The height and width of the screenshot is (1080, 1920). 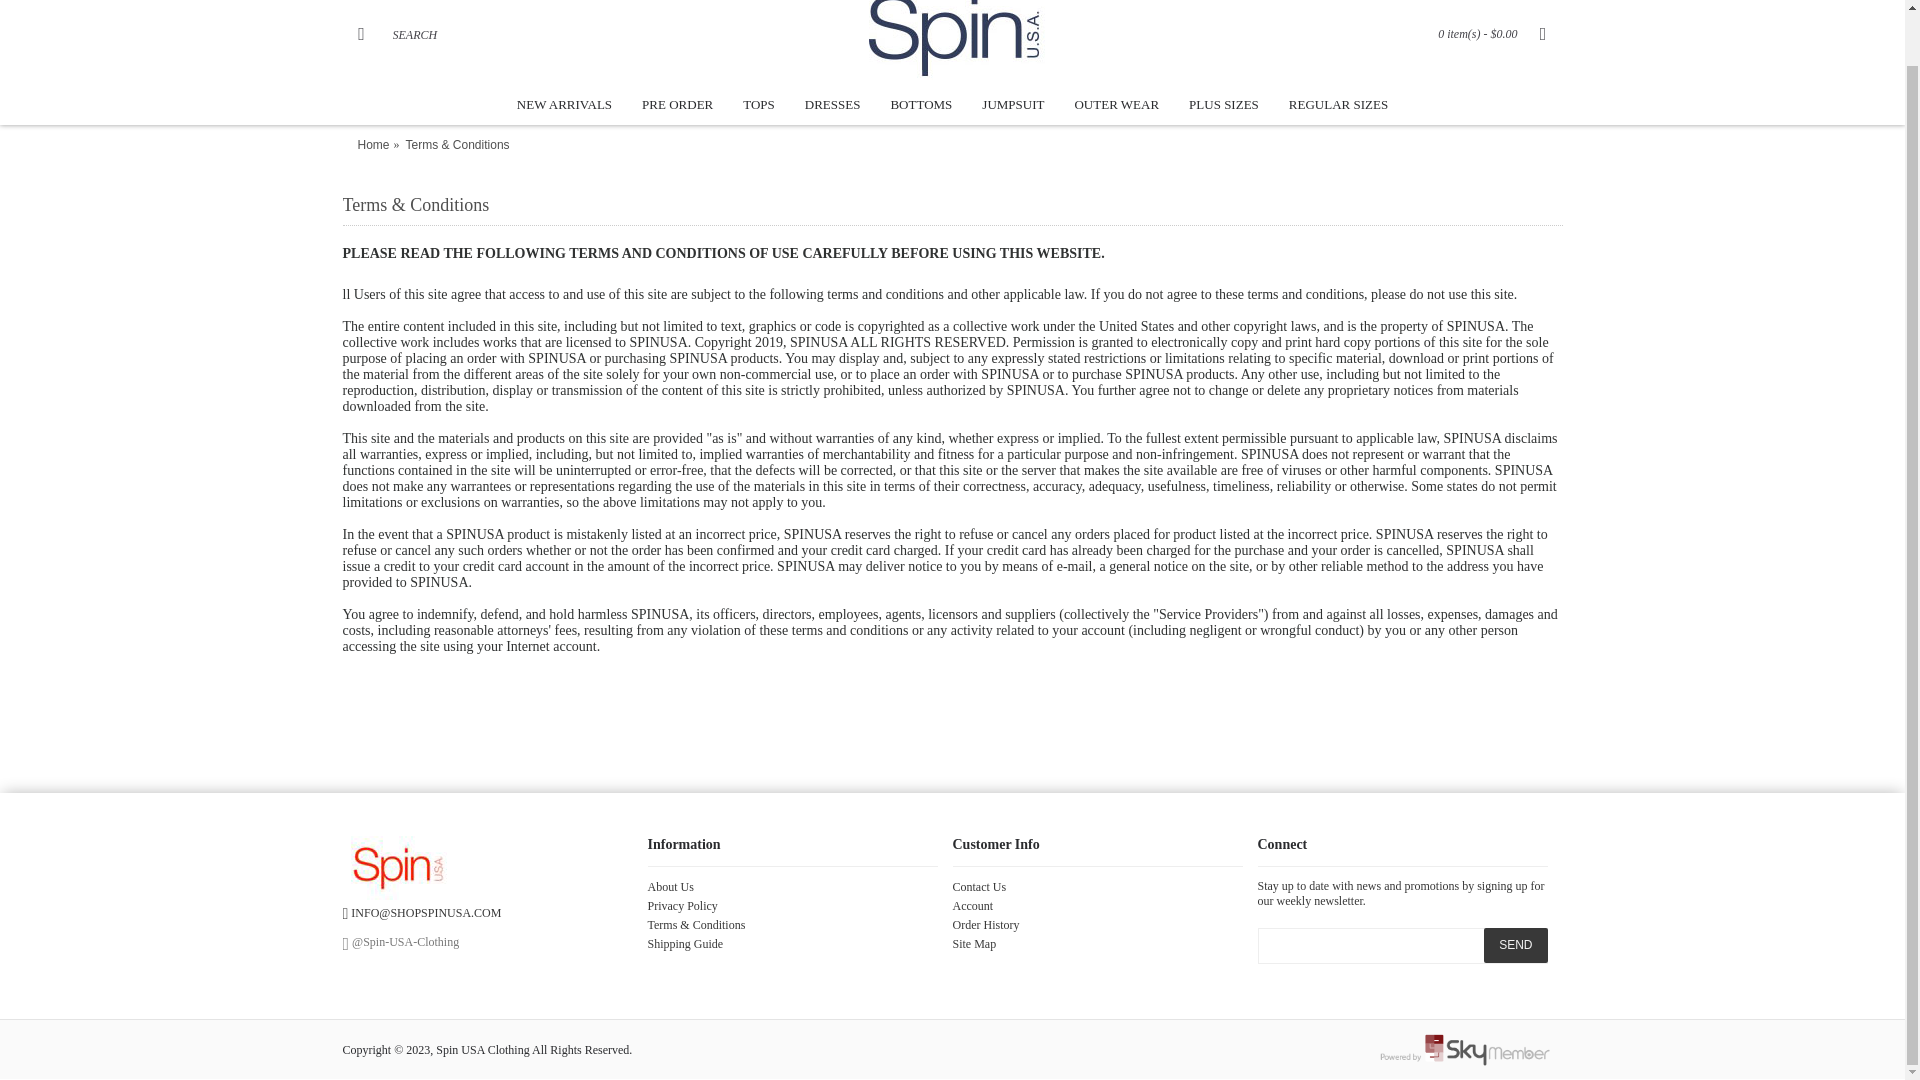 What do you see at coordinates (952, 40) in the screenshot?
I see `SPIN USA` at bounding box center [952, 40].